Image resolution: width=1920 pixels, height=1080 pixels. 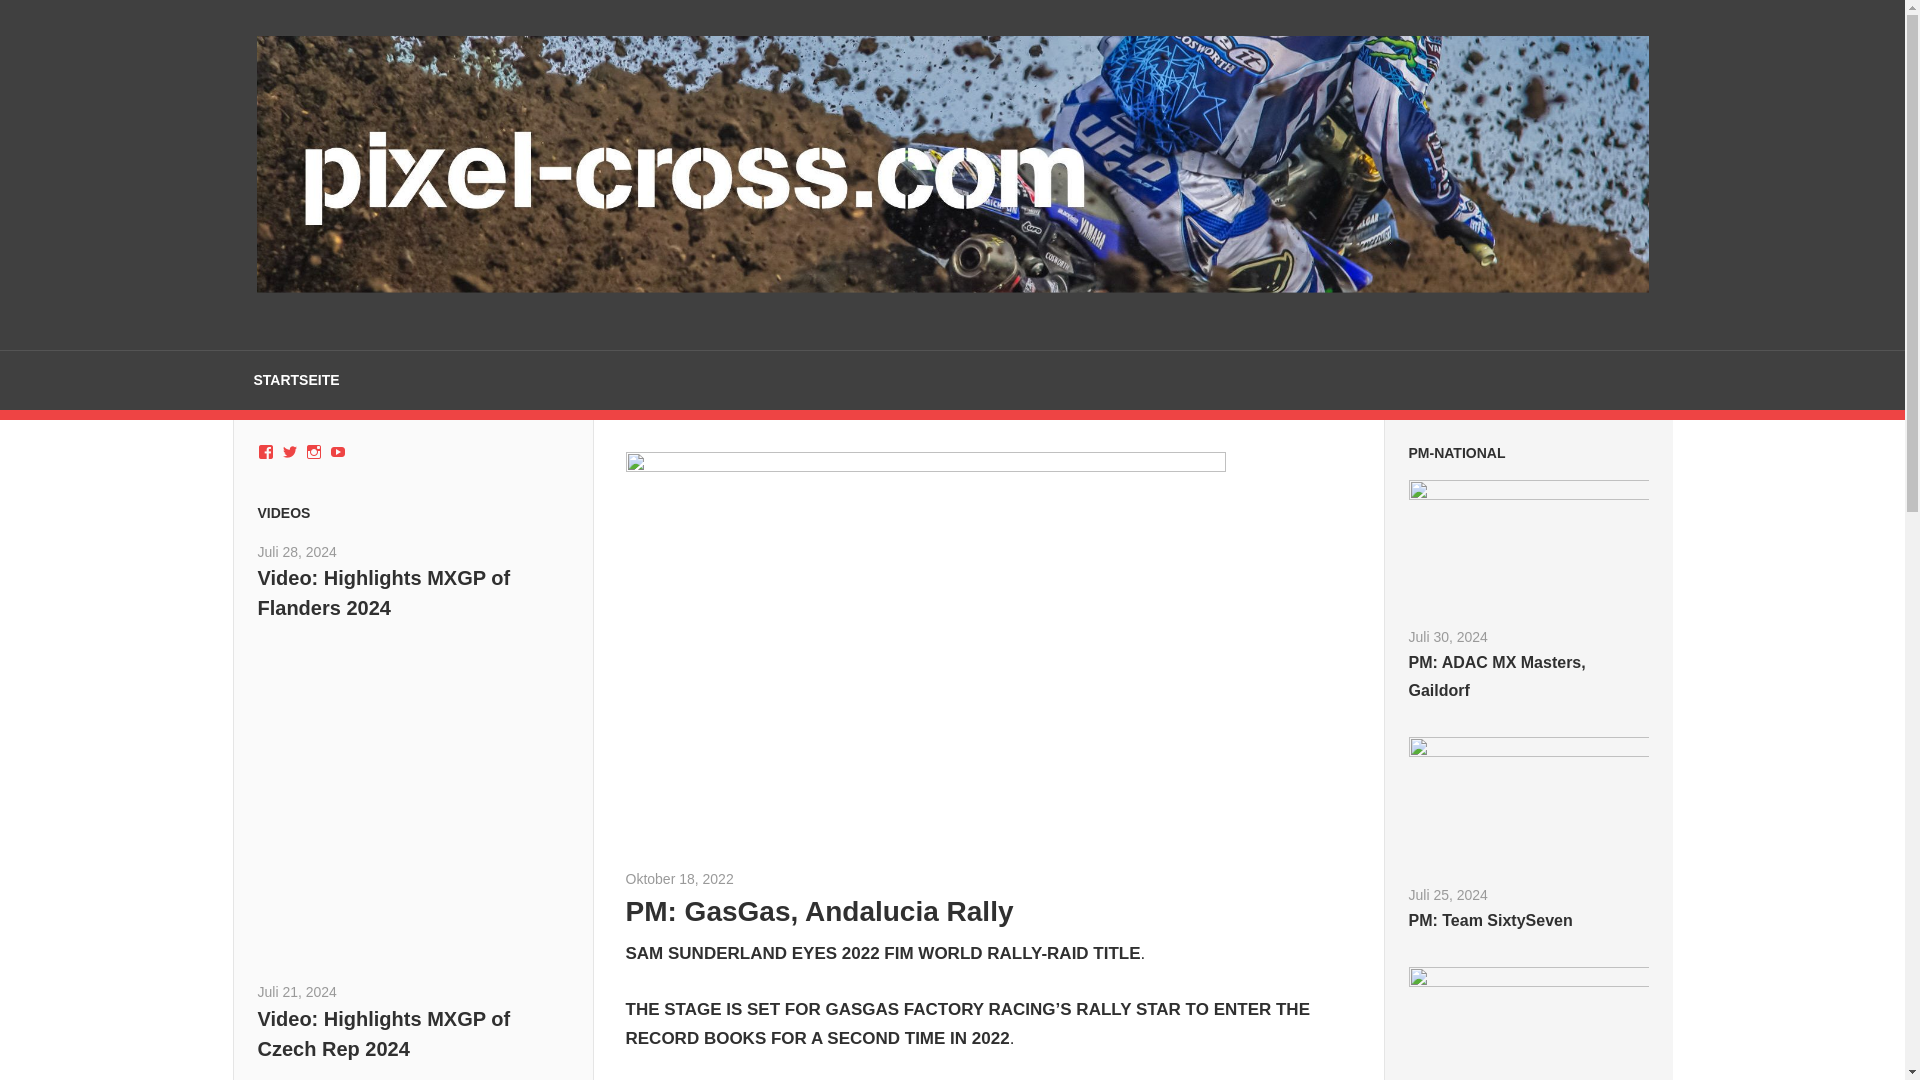 I want to click on PM-NATIONAL, so click(x=1456, y=452).